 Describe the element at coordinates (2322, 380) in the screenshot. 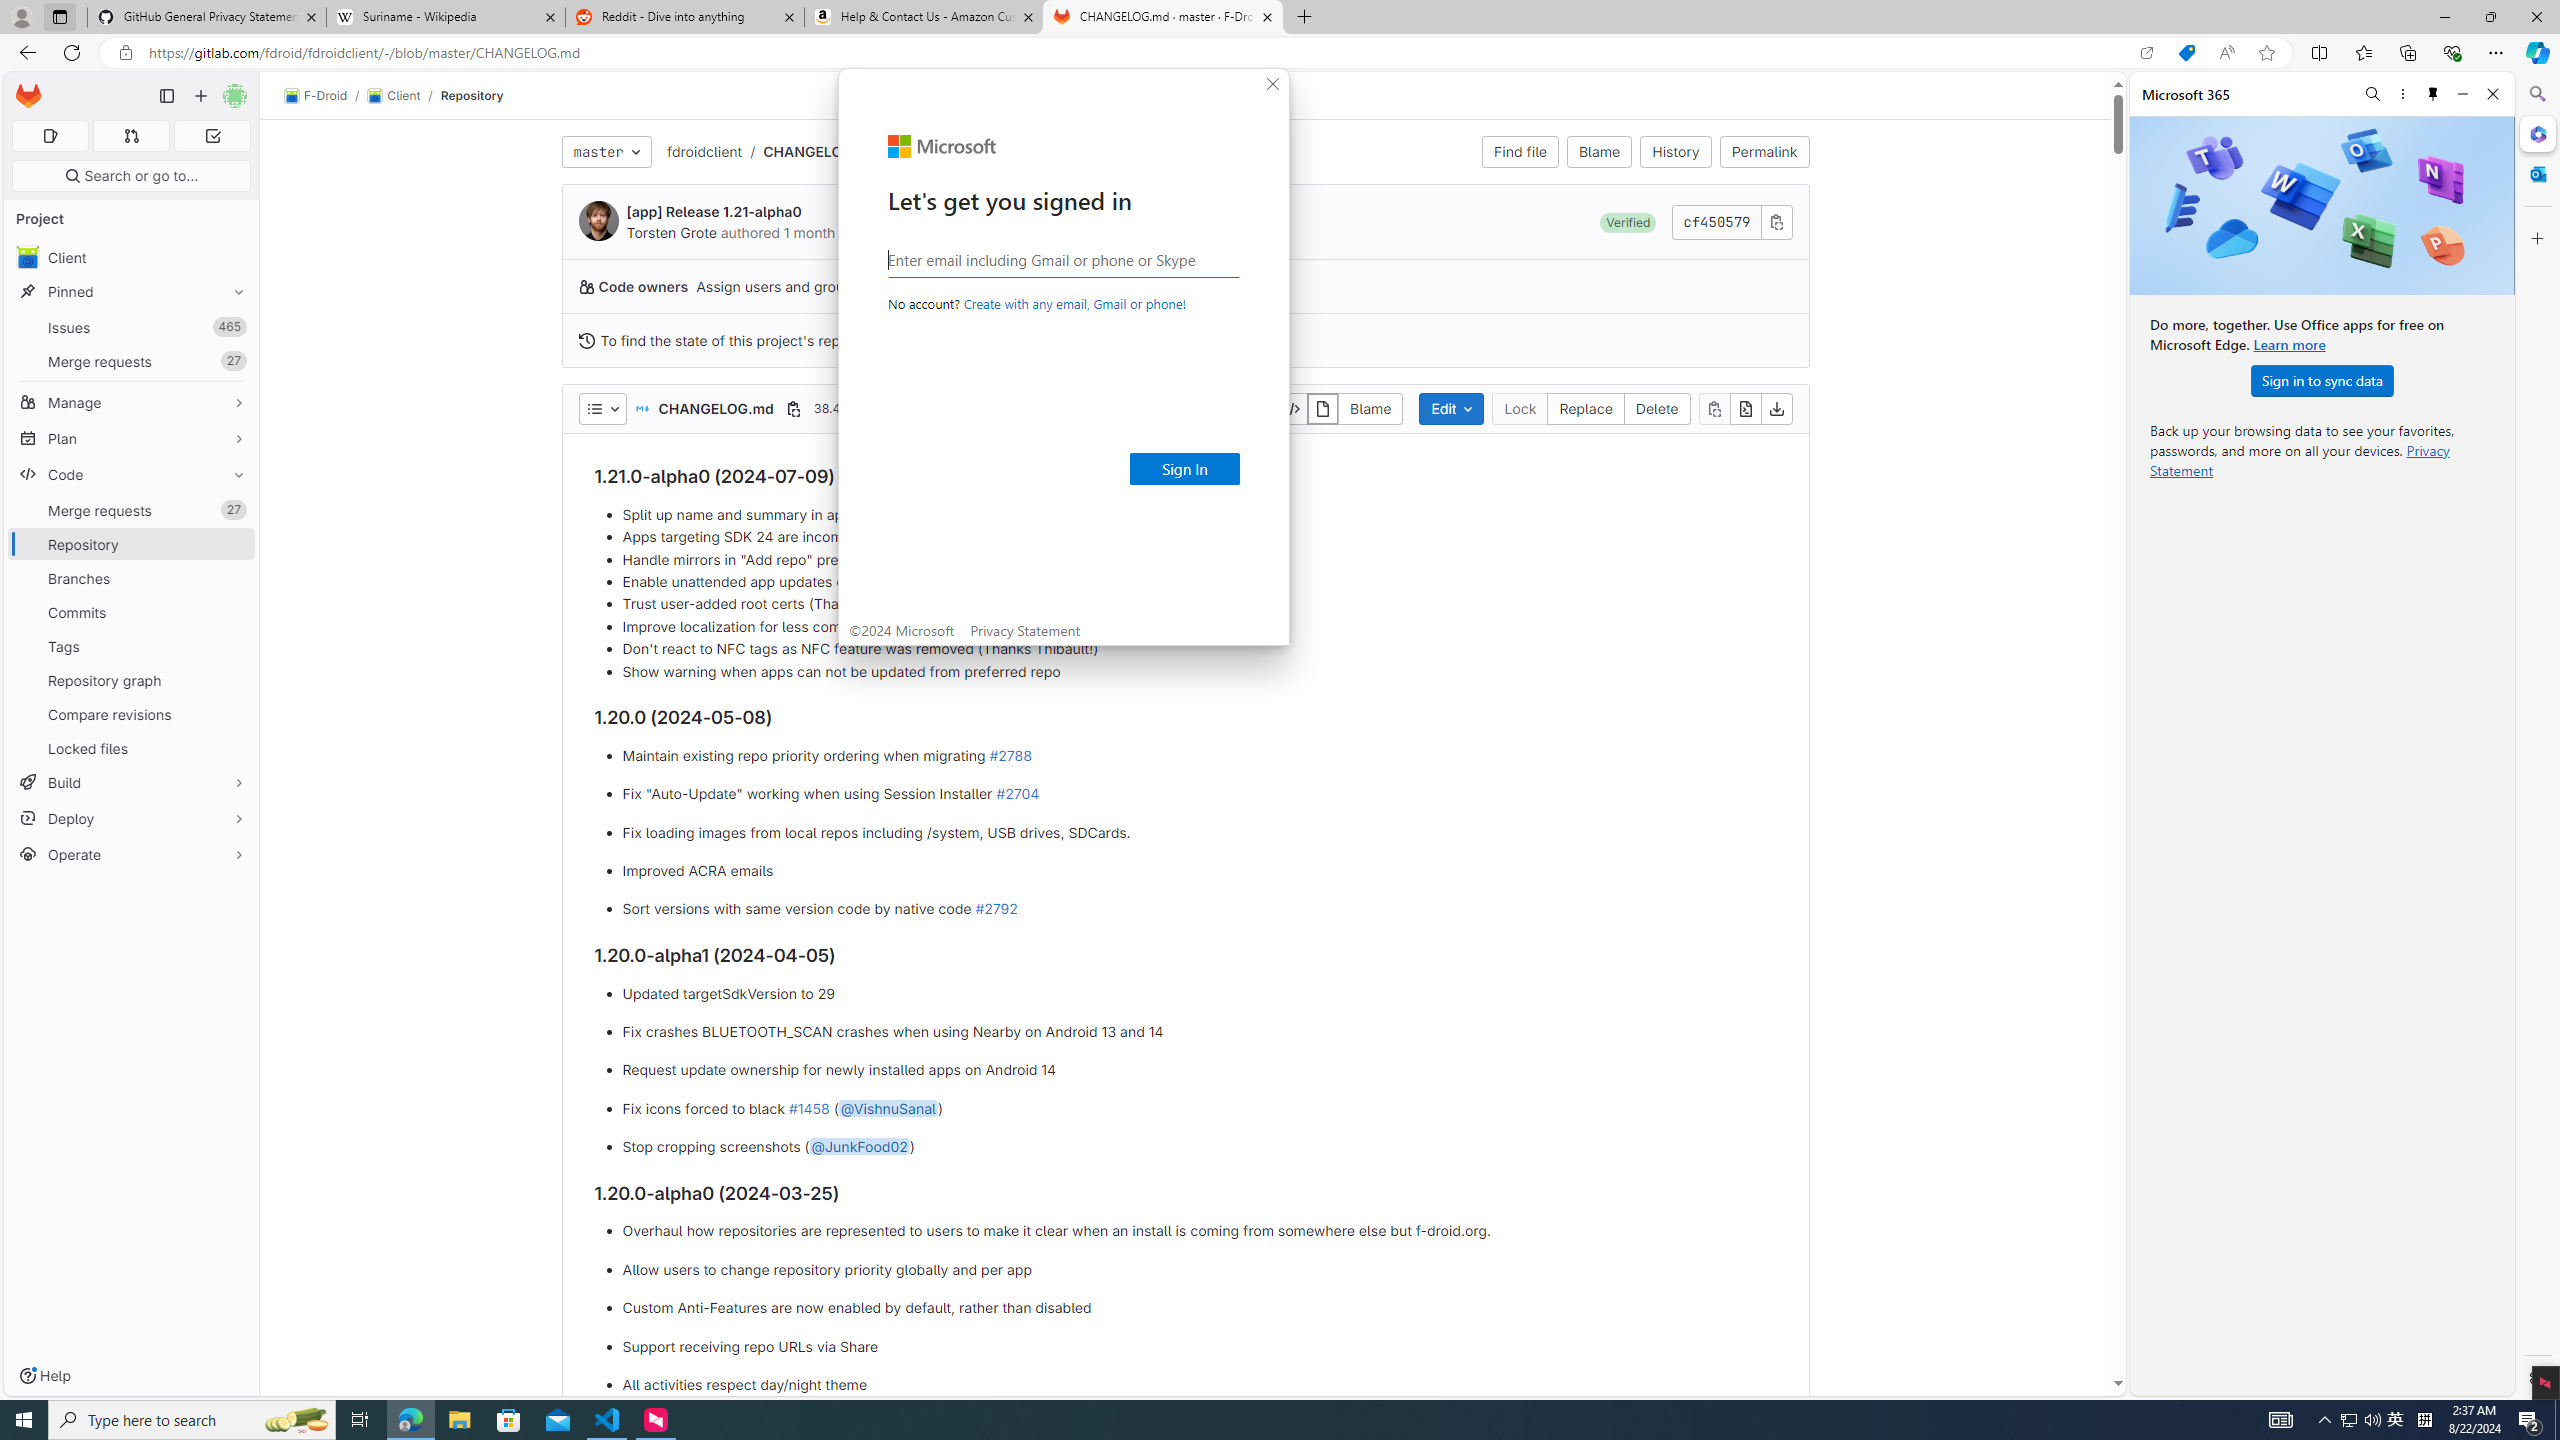

I see `Sign in to sync data` at that location.